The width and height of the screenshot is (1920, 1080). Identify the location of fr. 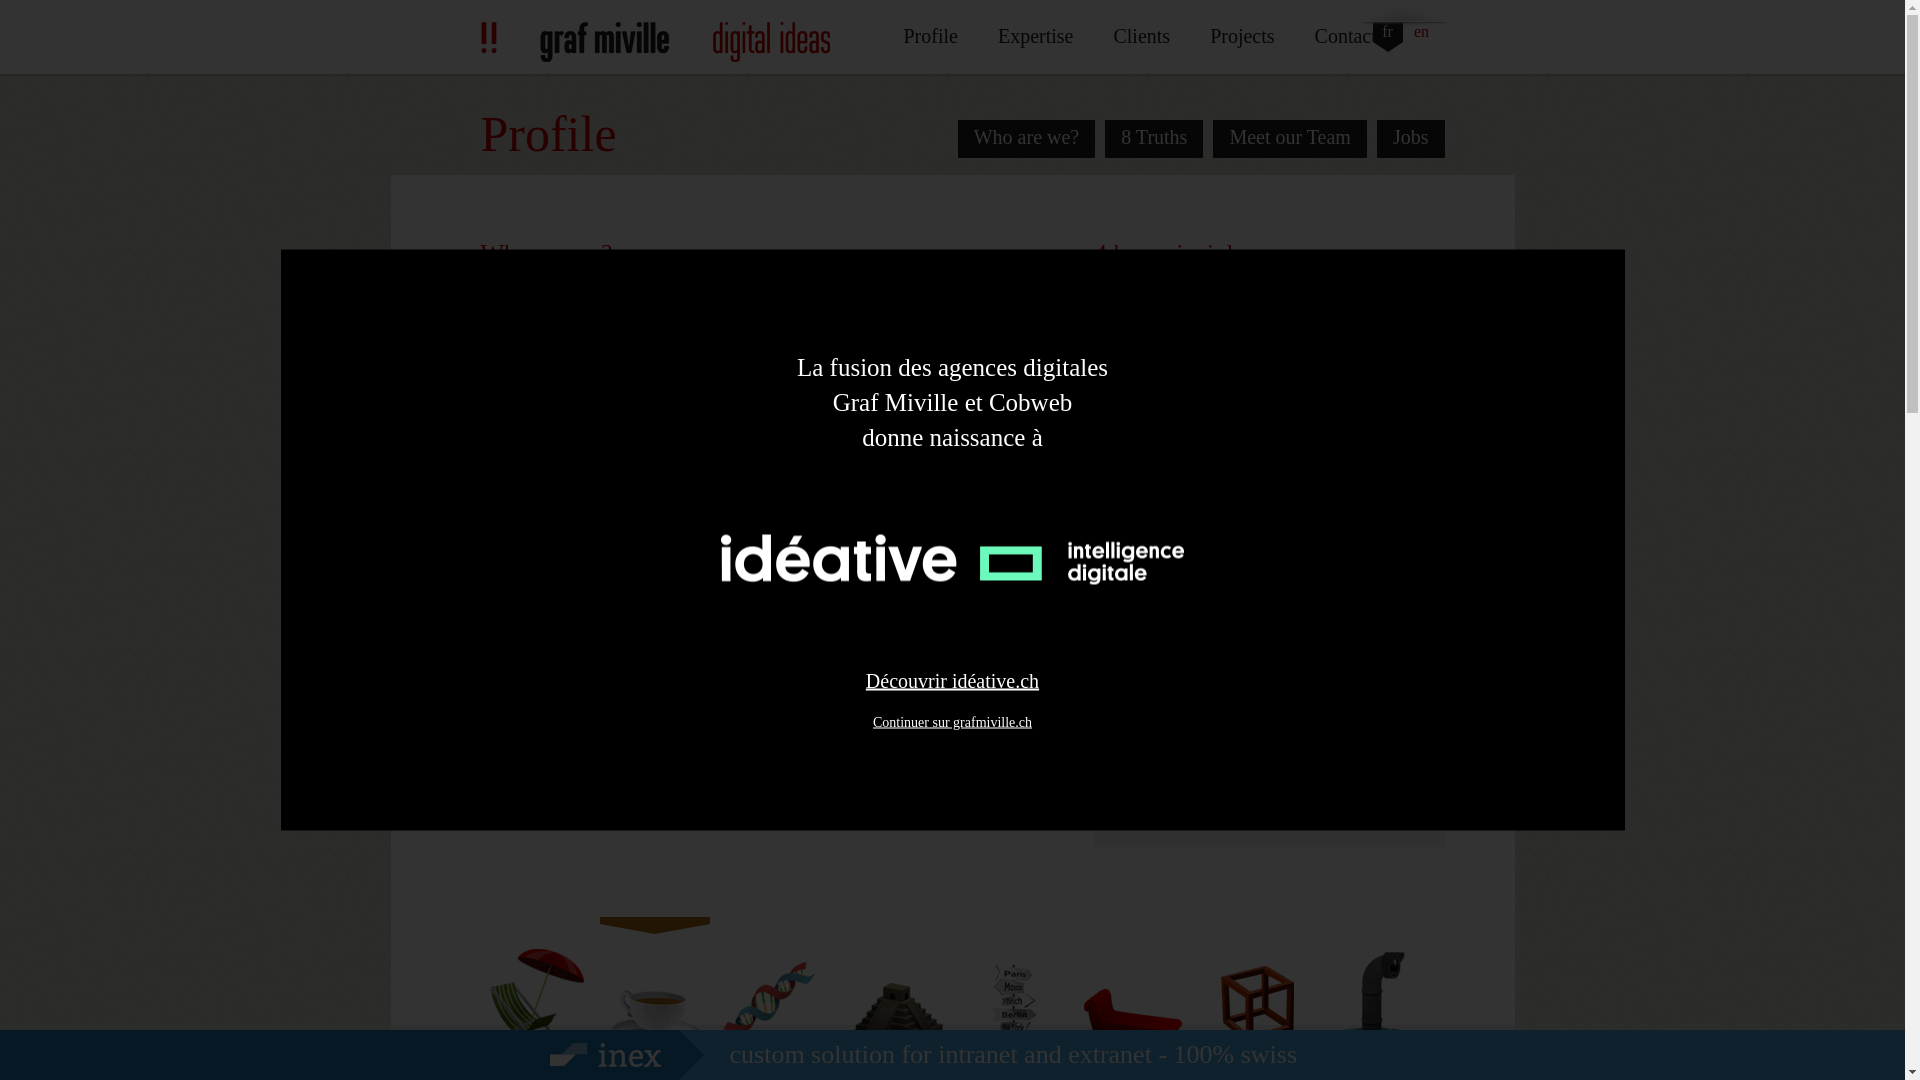
(1386, 36).